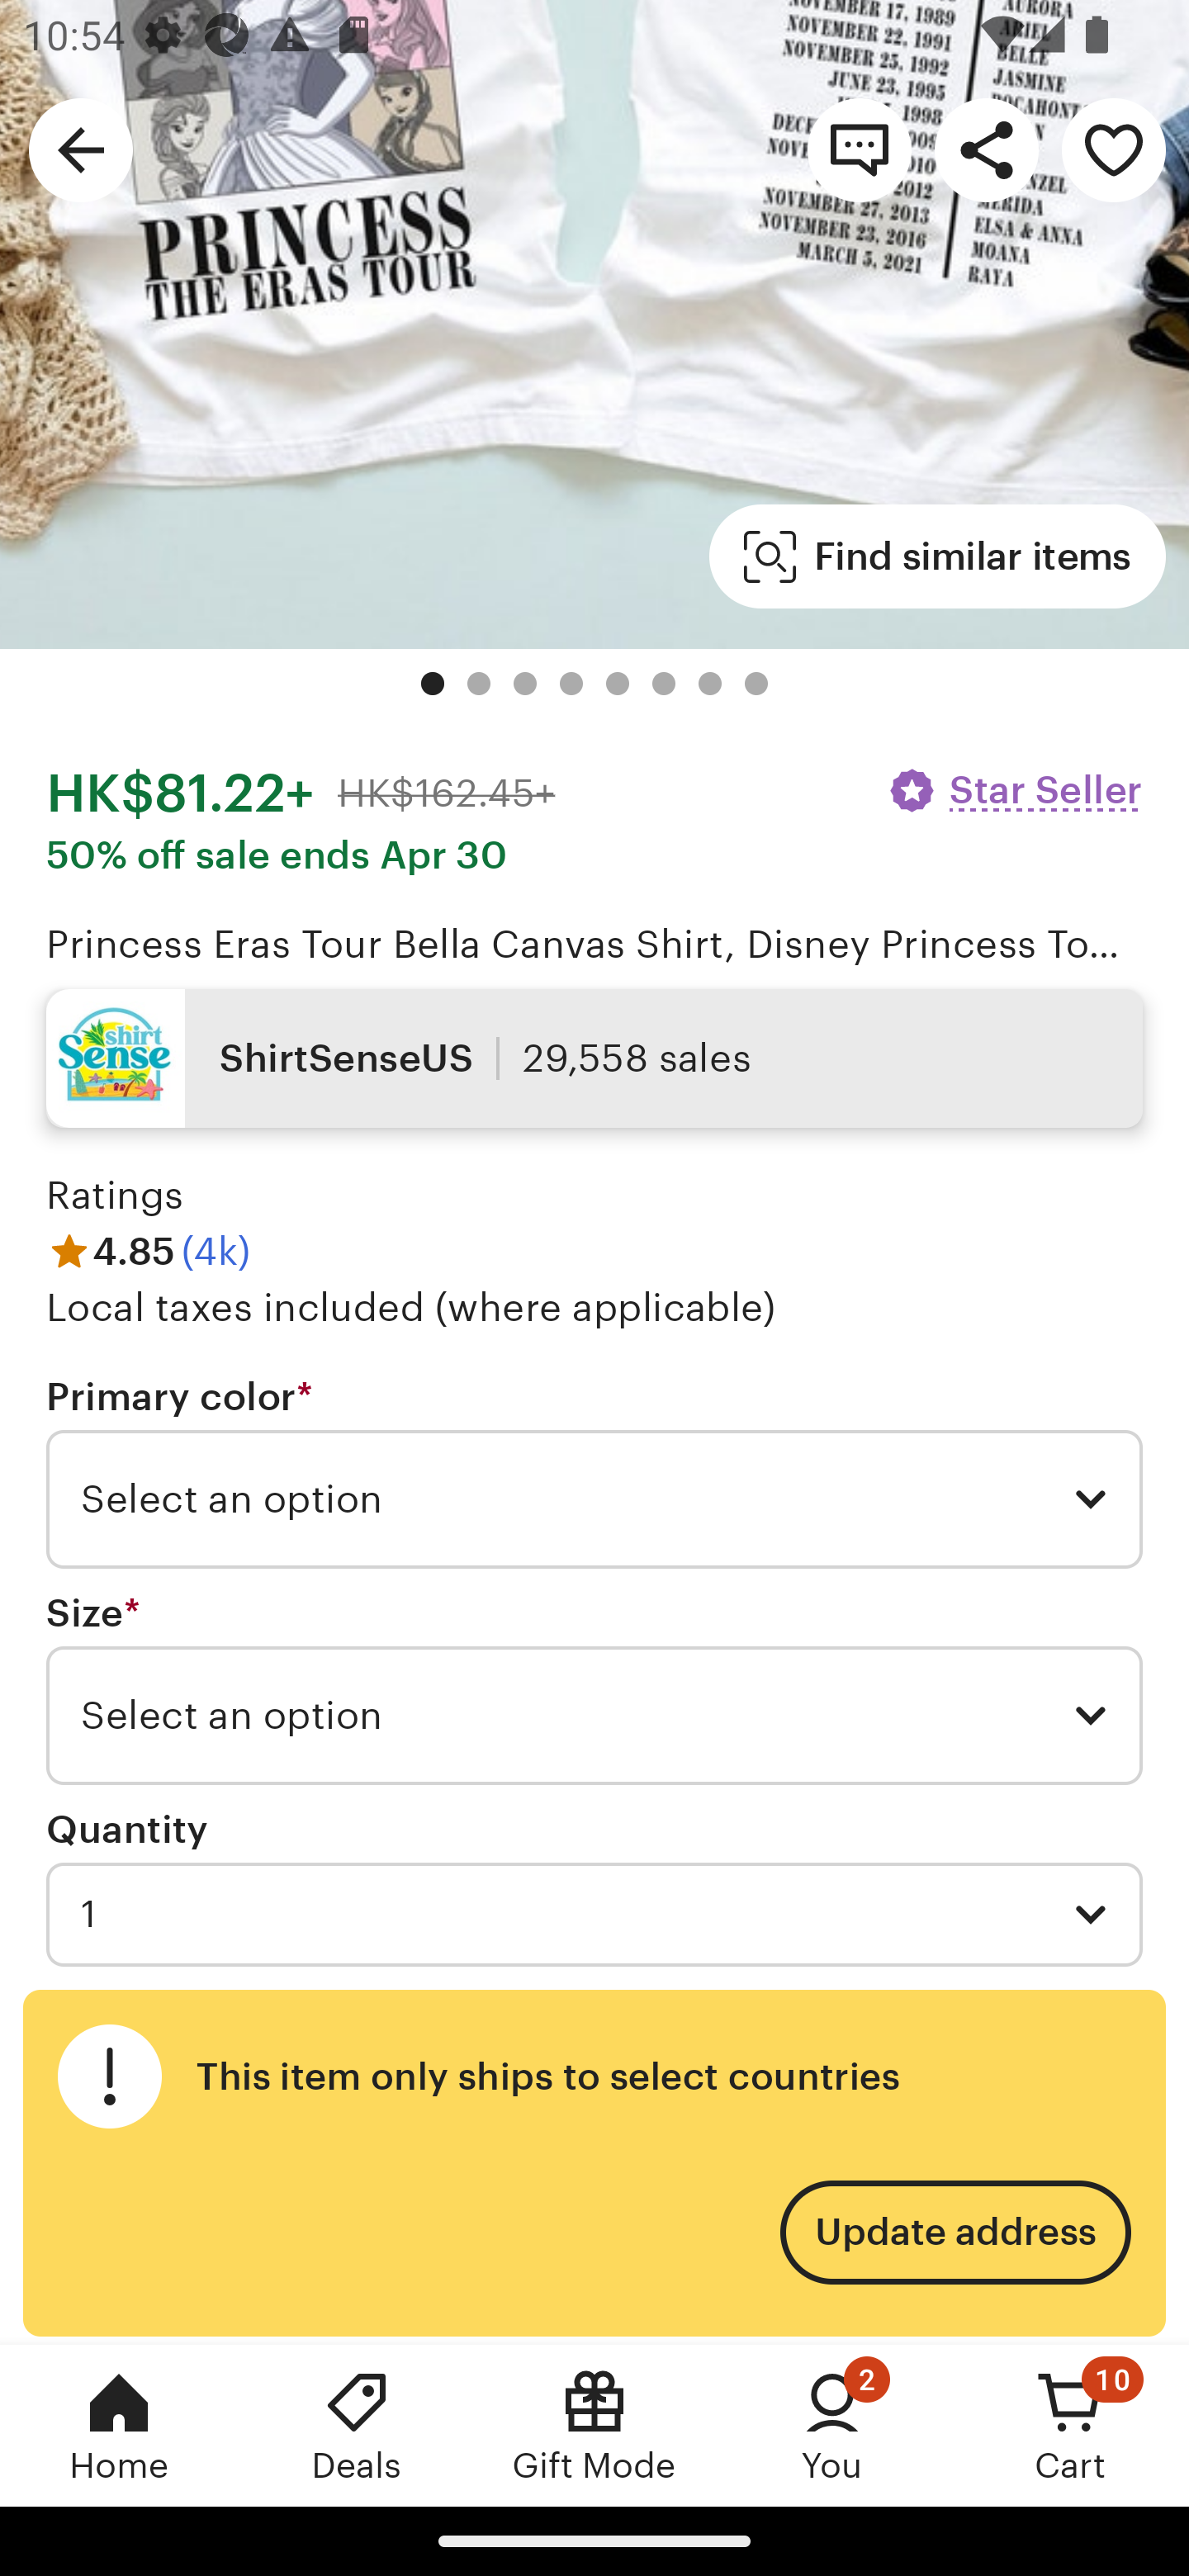 The height and width of the screenshot is (2576, 1189). I want to click on Cart, 10 new notifications Cart, so click(1070, 2425).